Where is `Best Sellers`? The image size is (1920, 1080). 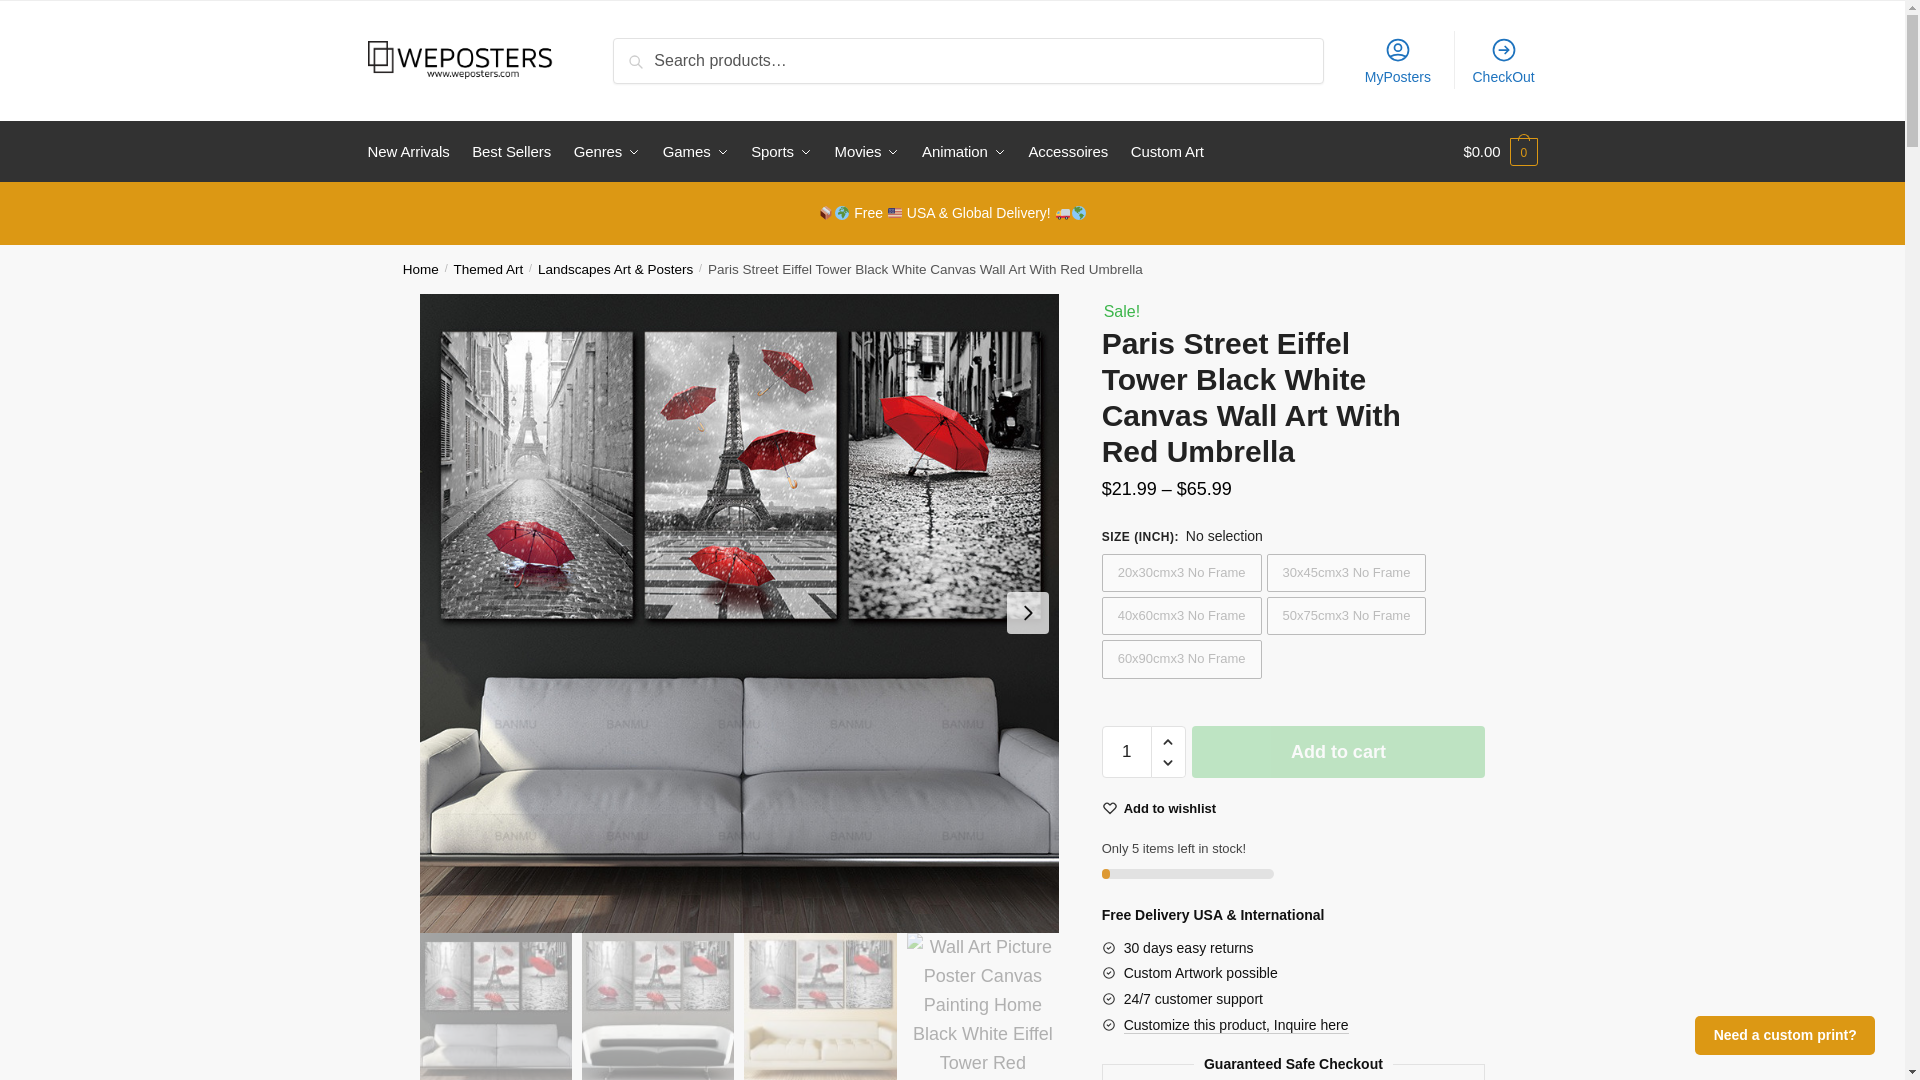 Best Sellers is located at coordinates (511, 152).